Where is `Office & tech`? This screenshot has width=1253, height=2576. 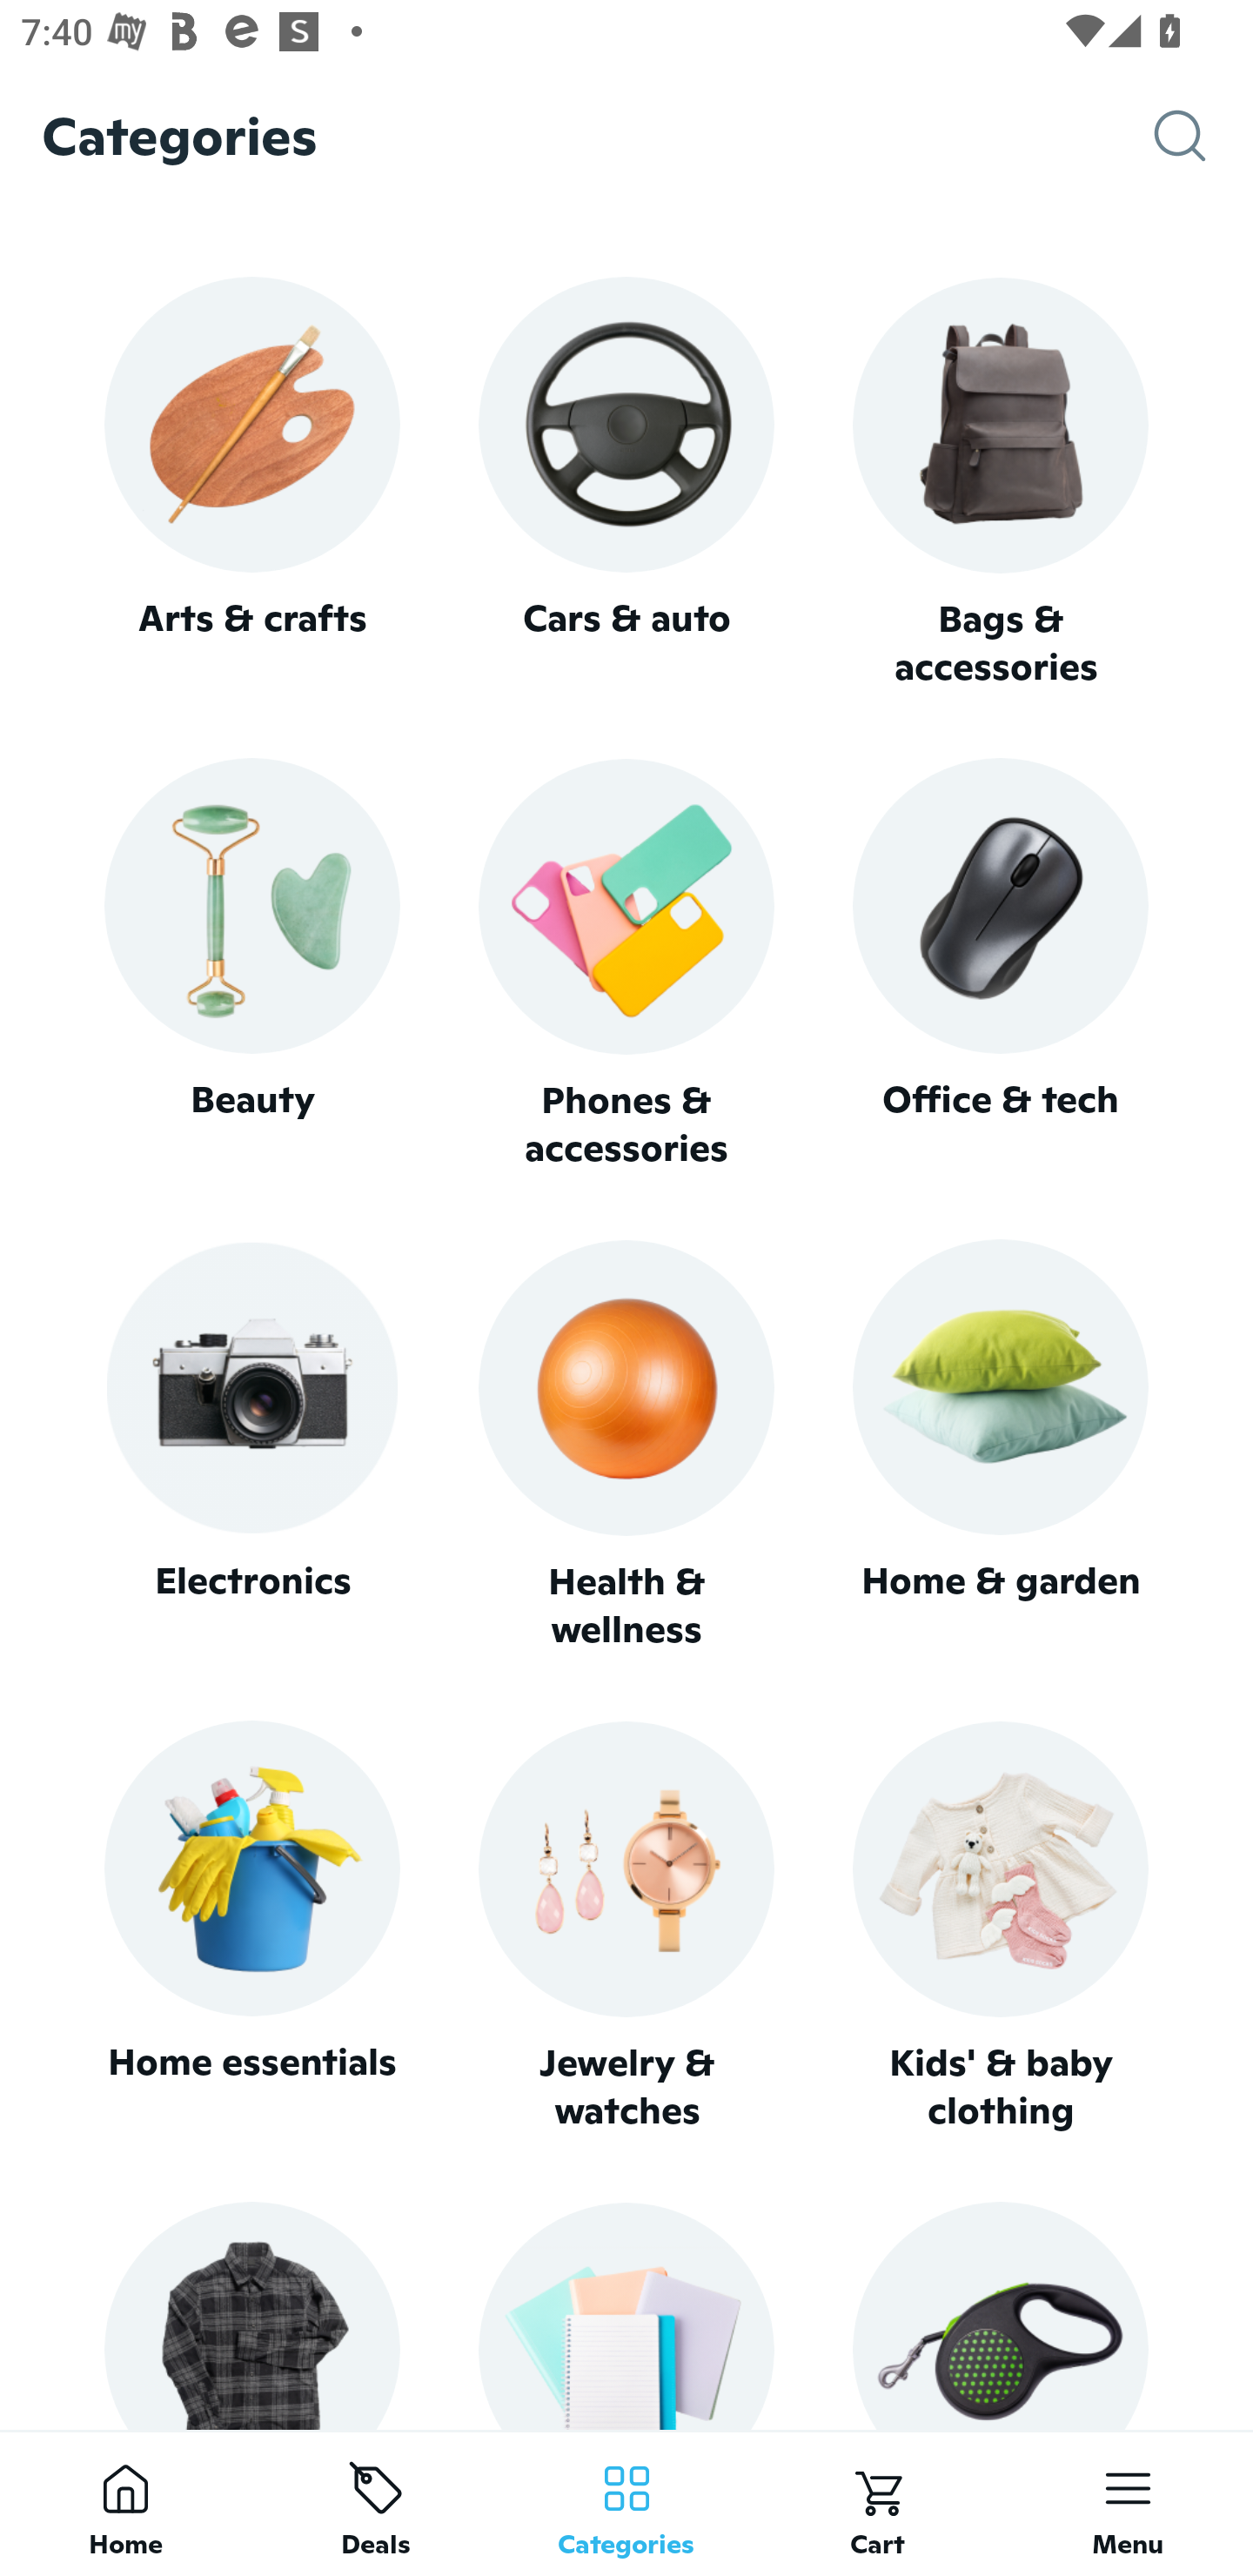 Office & tech is located at coordinates (1001, 964).